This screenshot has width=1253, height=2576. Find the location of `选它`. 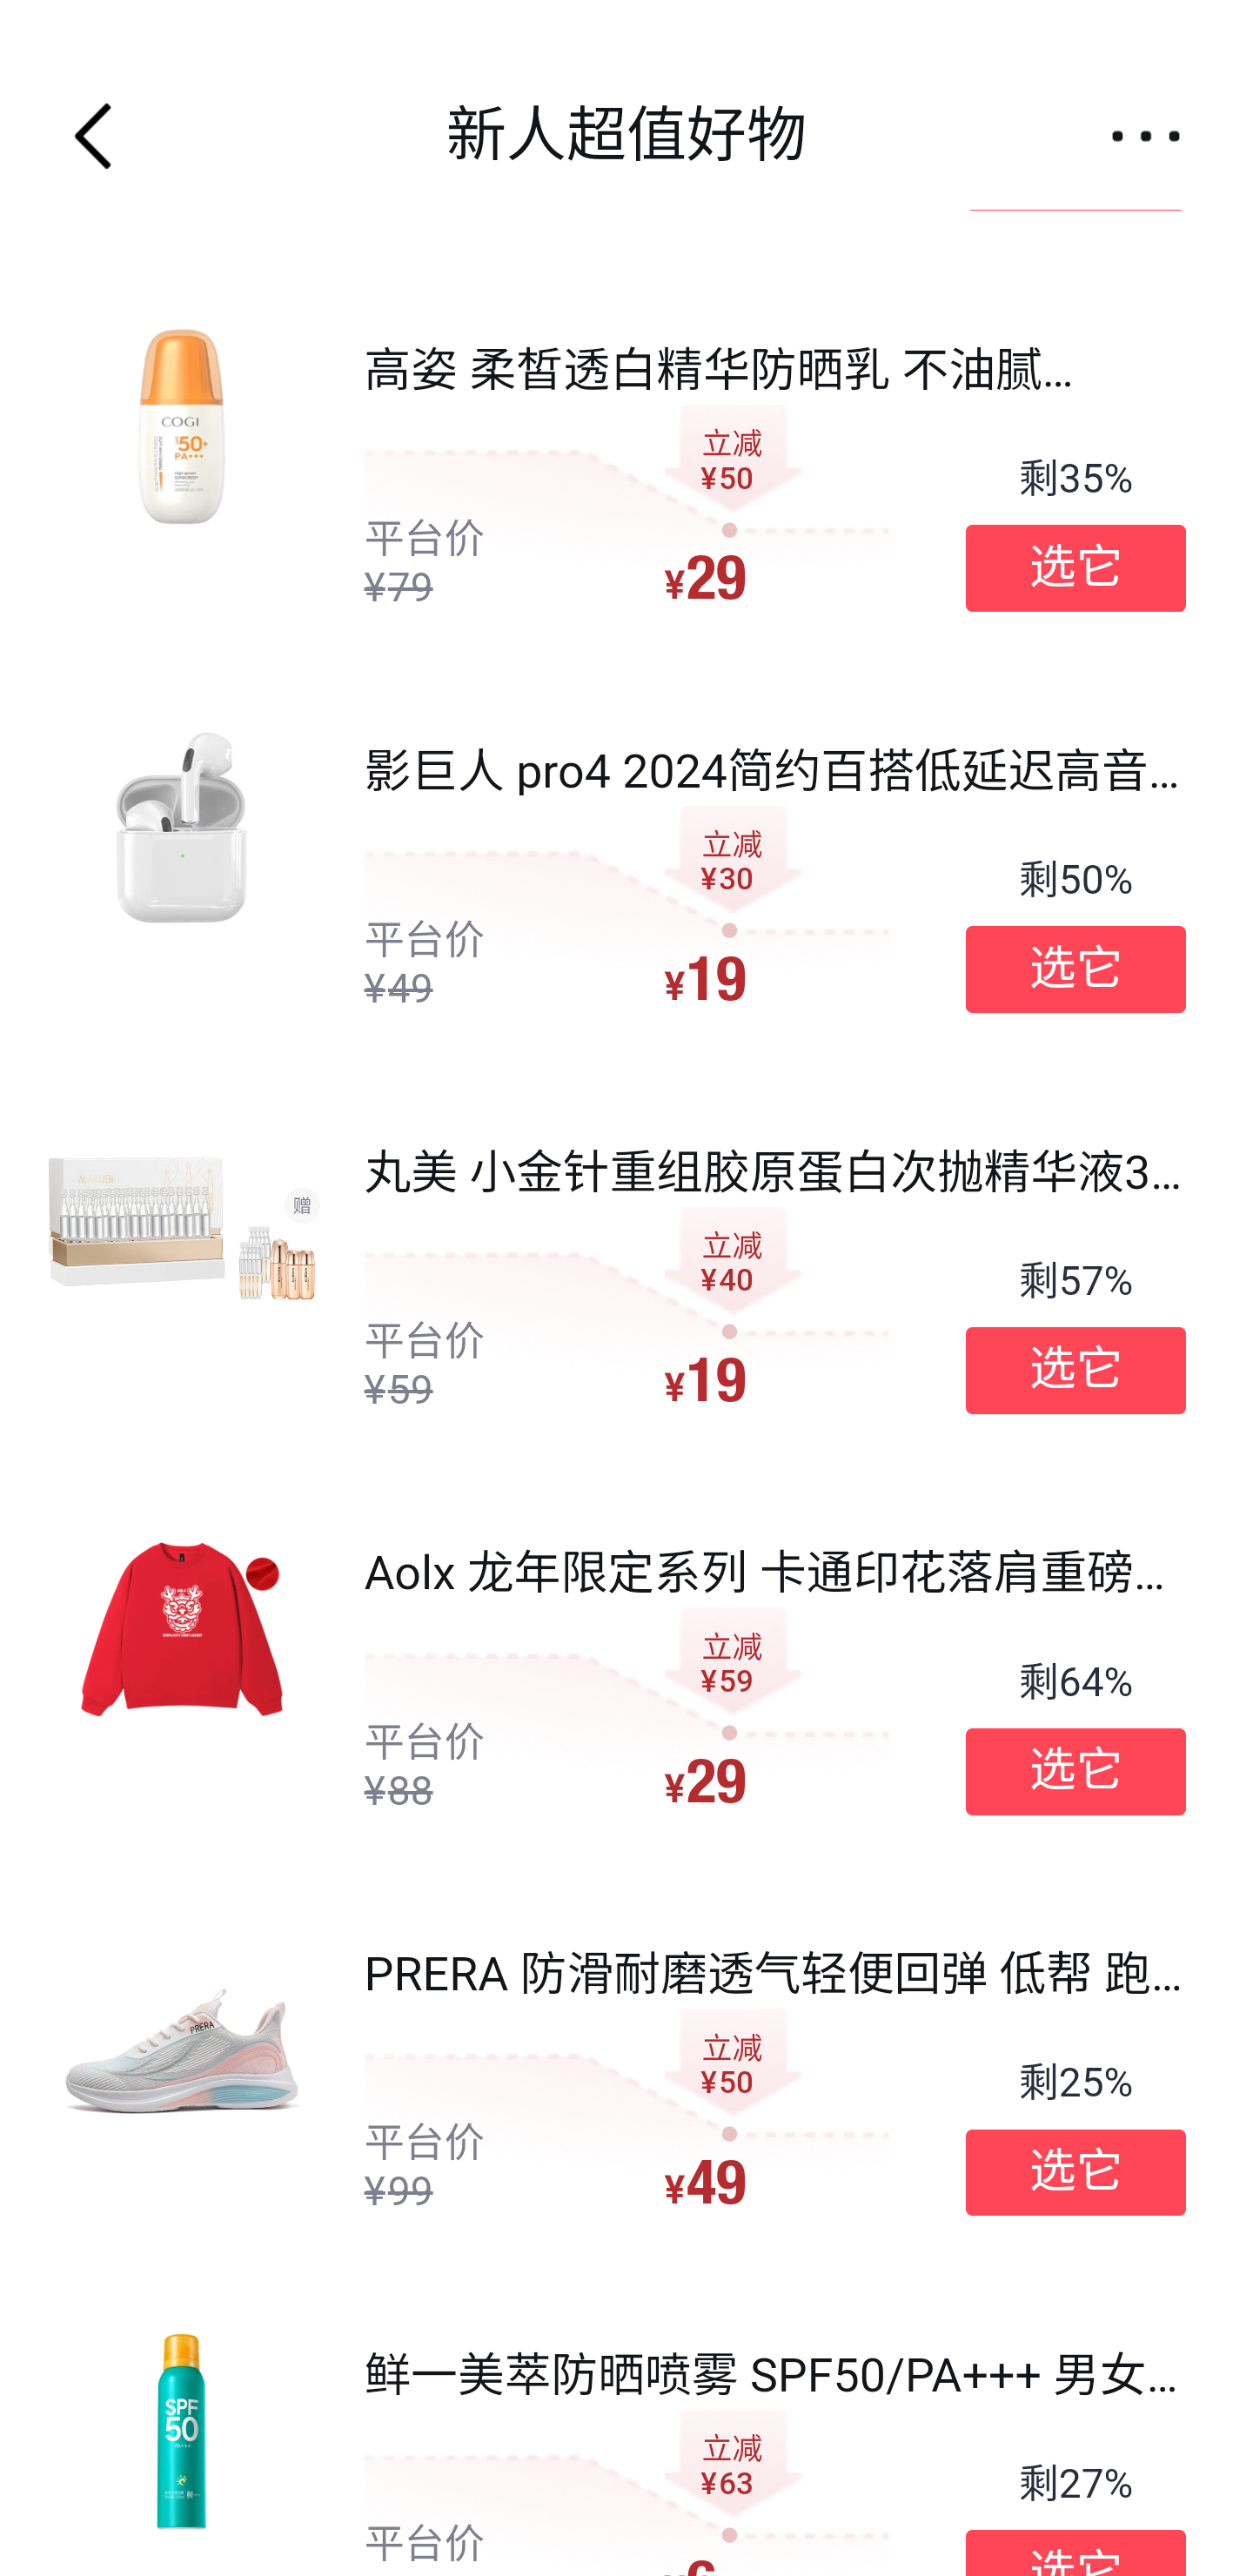

选它 is located at coordinates (1075, 1370).